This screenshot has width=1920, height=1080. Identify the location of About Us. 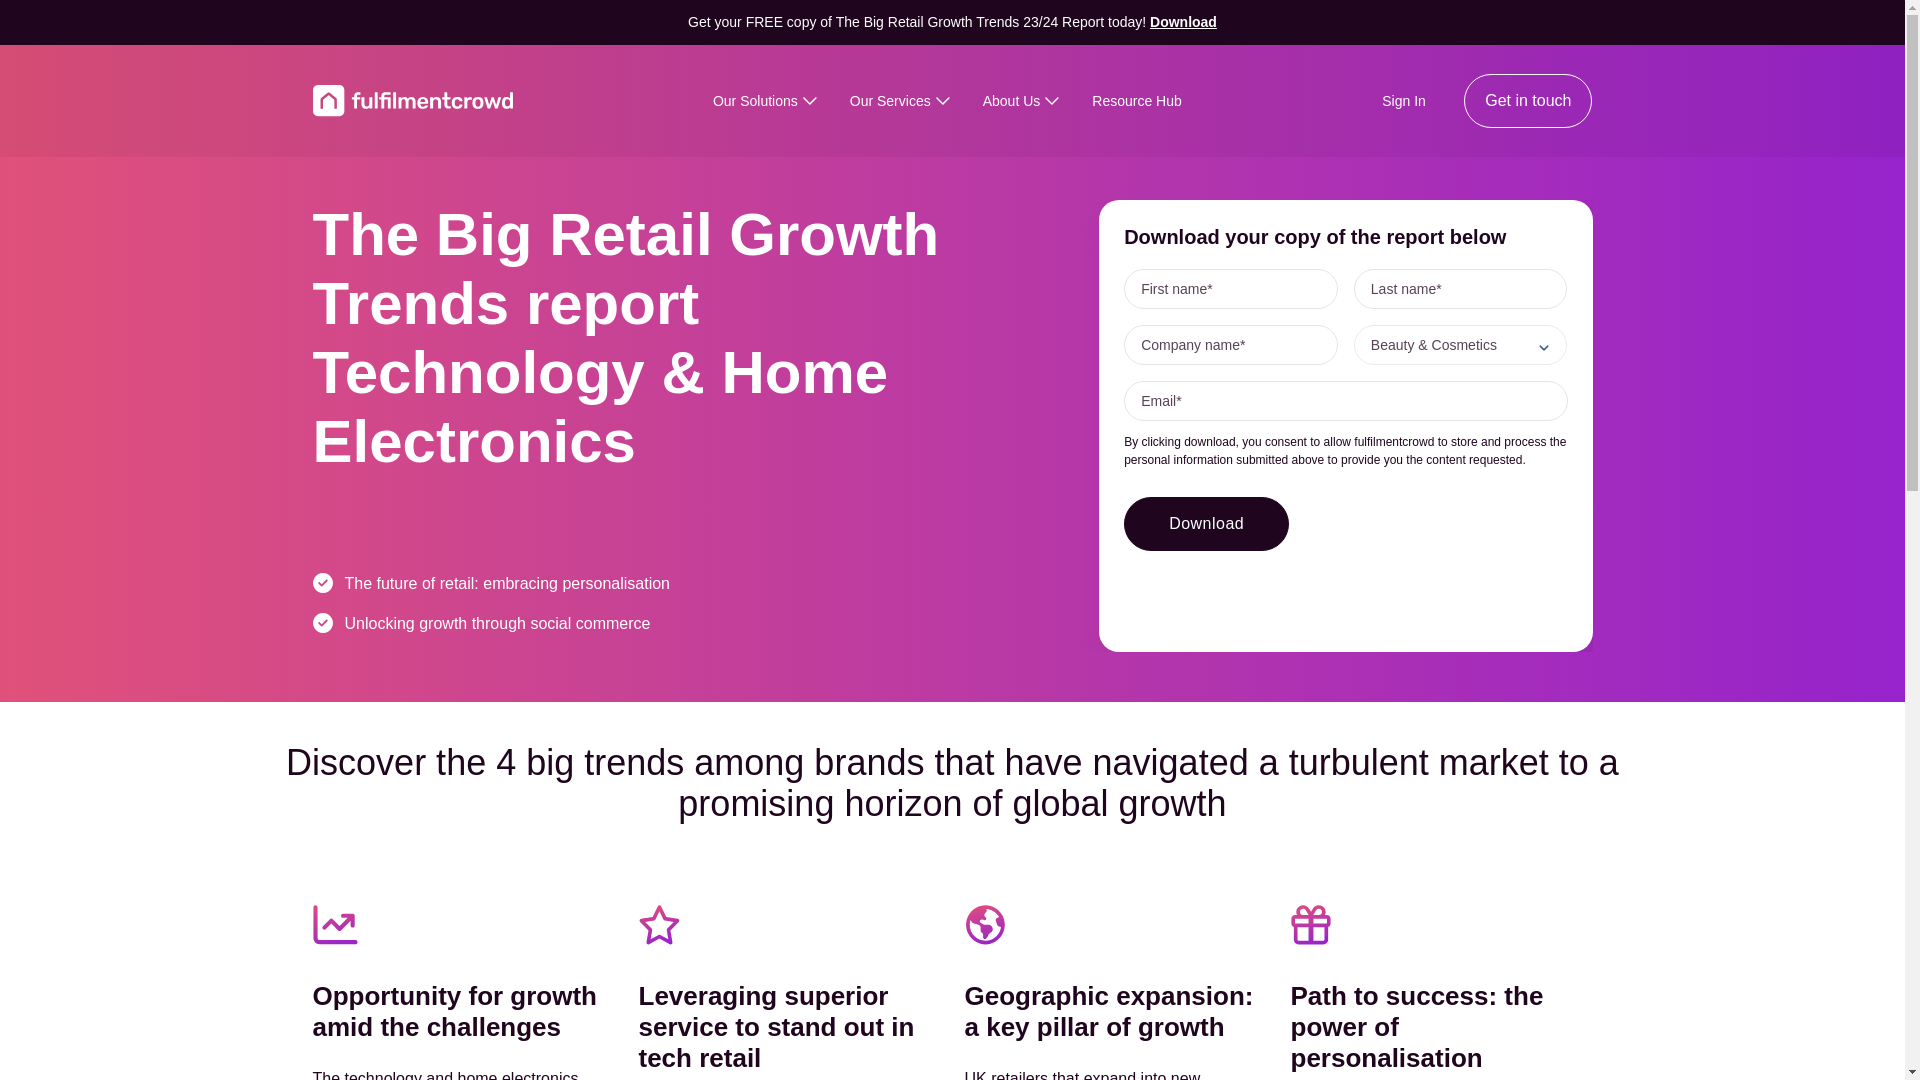
(1020, 100).